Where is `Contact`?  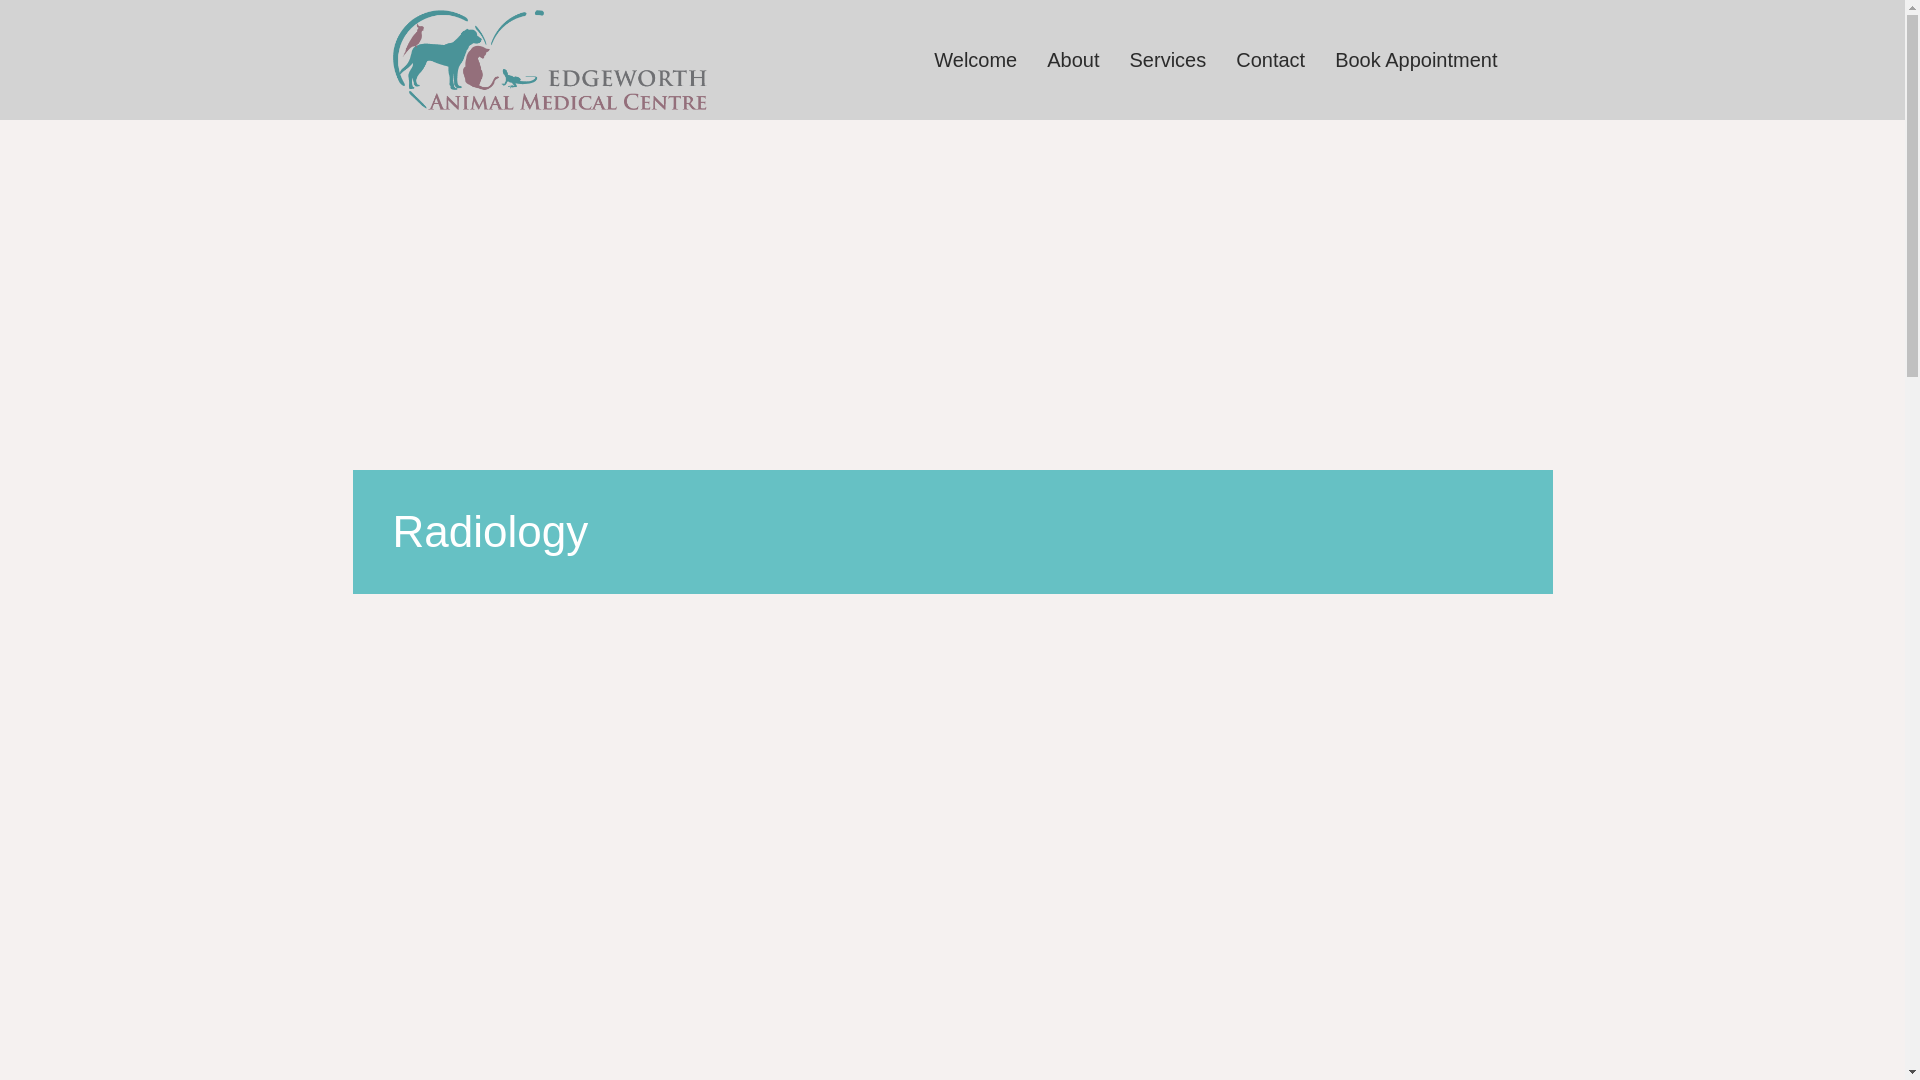
Contact is located at coordinates (1270, 60).